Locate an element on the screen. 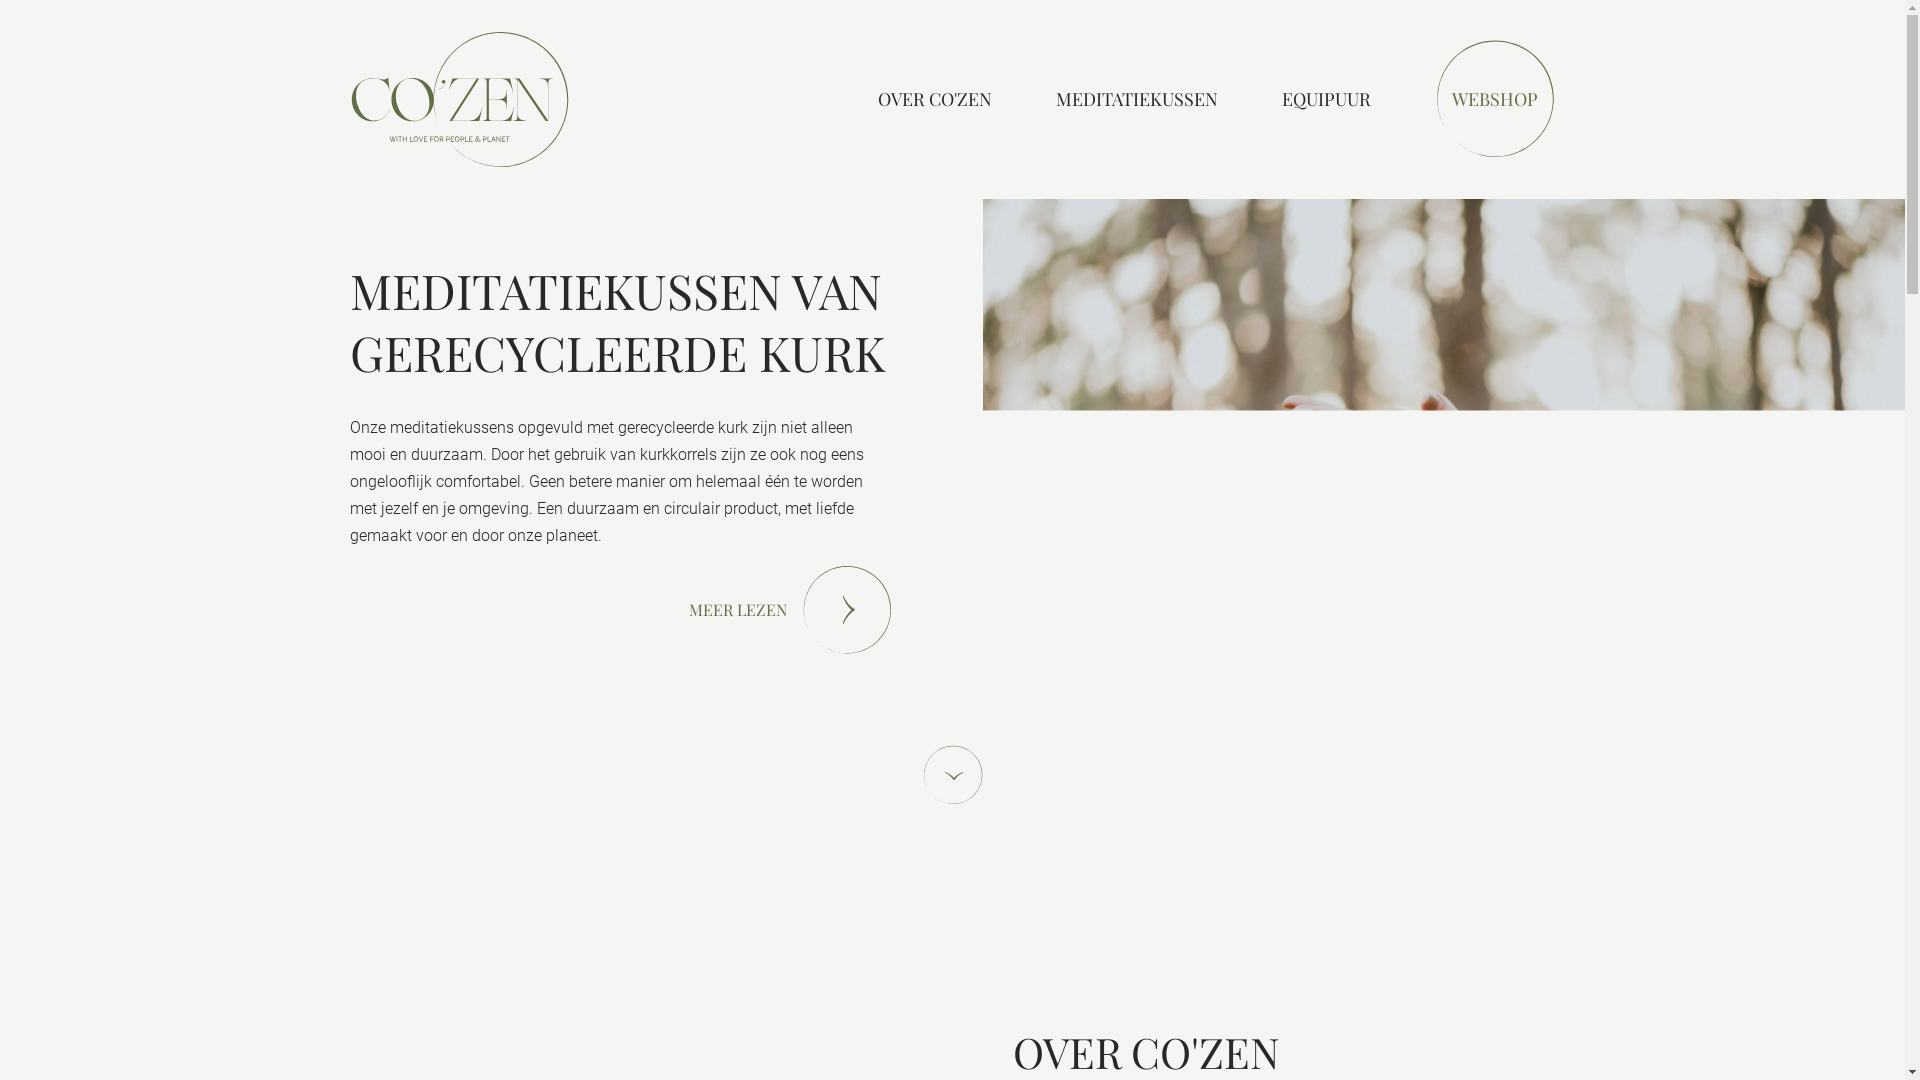  MEER LEZEN is located at coordinates (790, 610).